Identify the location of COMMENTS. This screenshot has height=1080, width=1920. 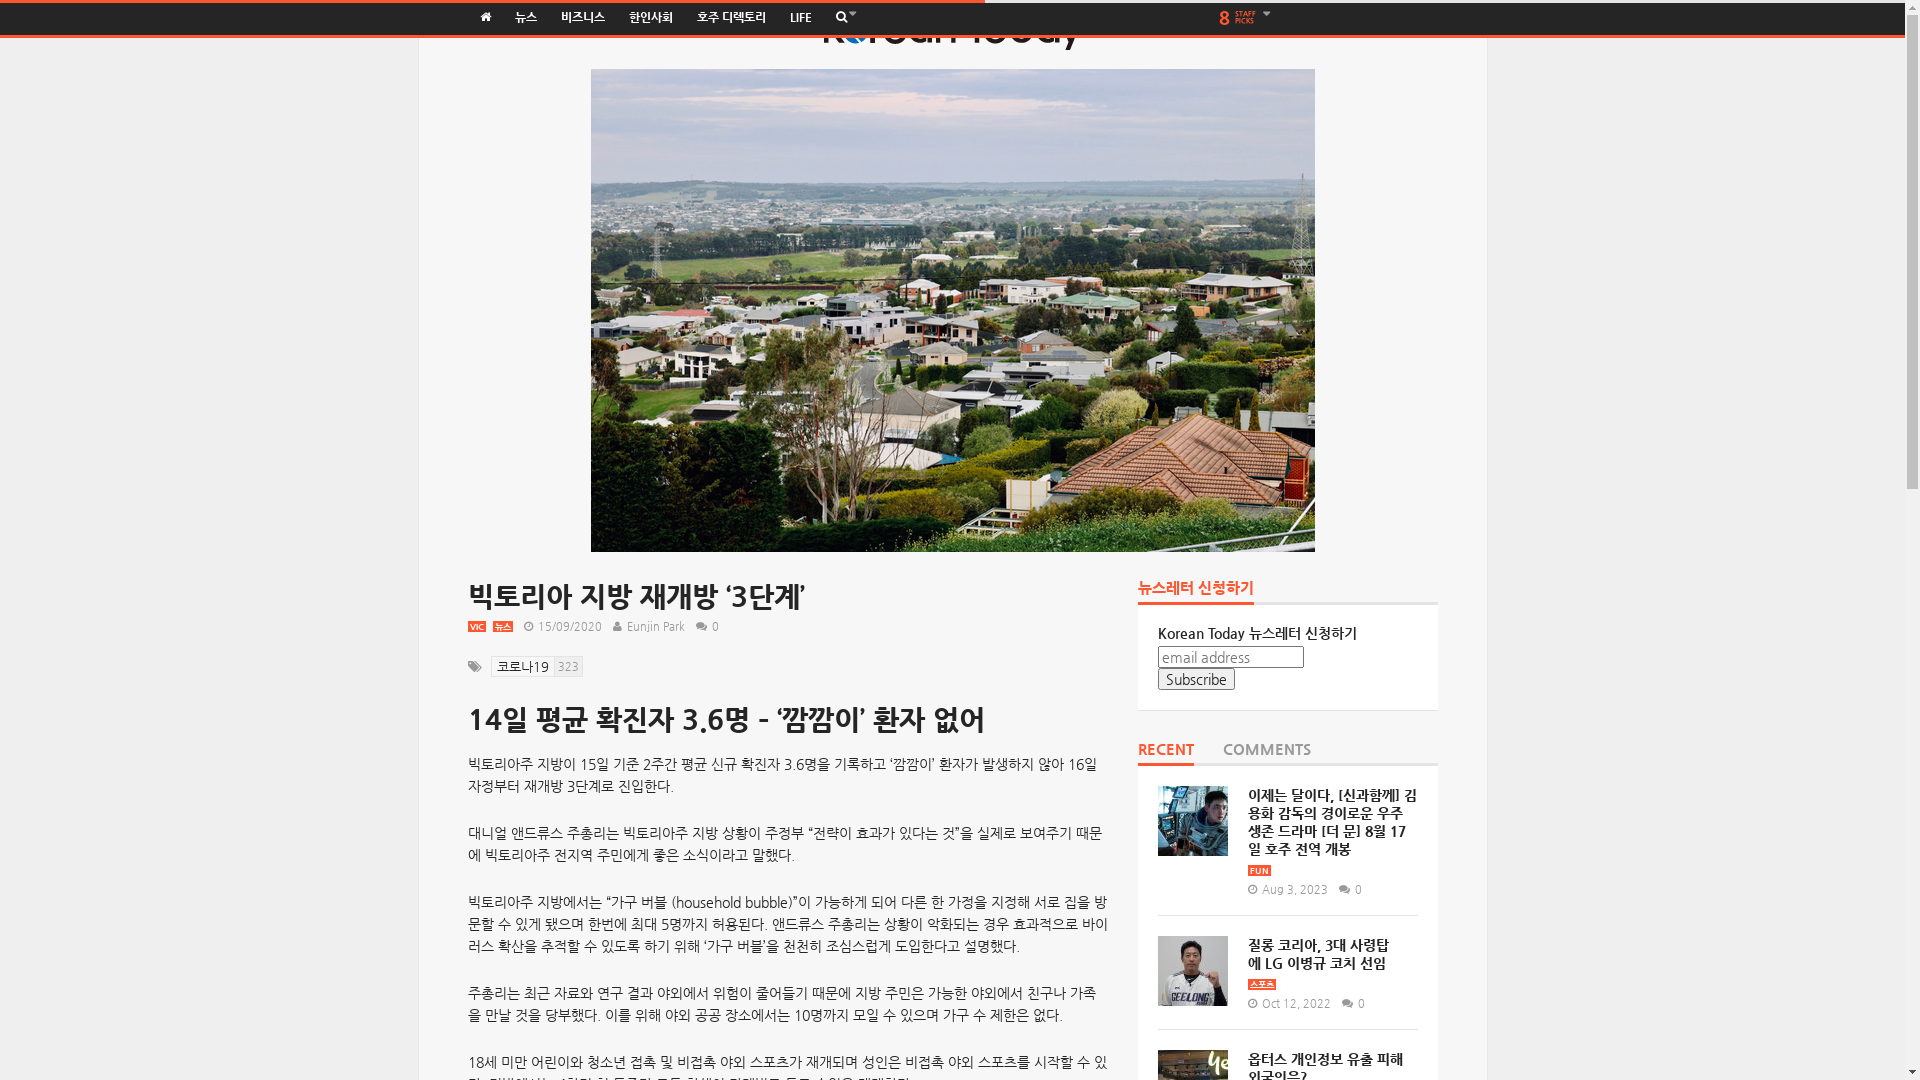
(1266, 754).